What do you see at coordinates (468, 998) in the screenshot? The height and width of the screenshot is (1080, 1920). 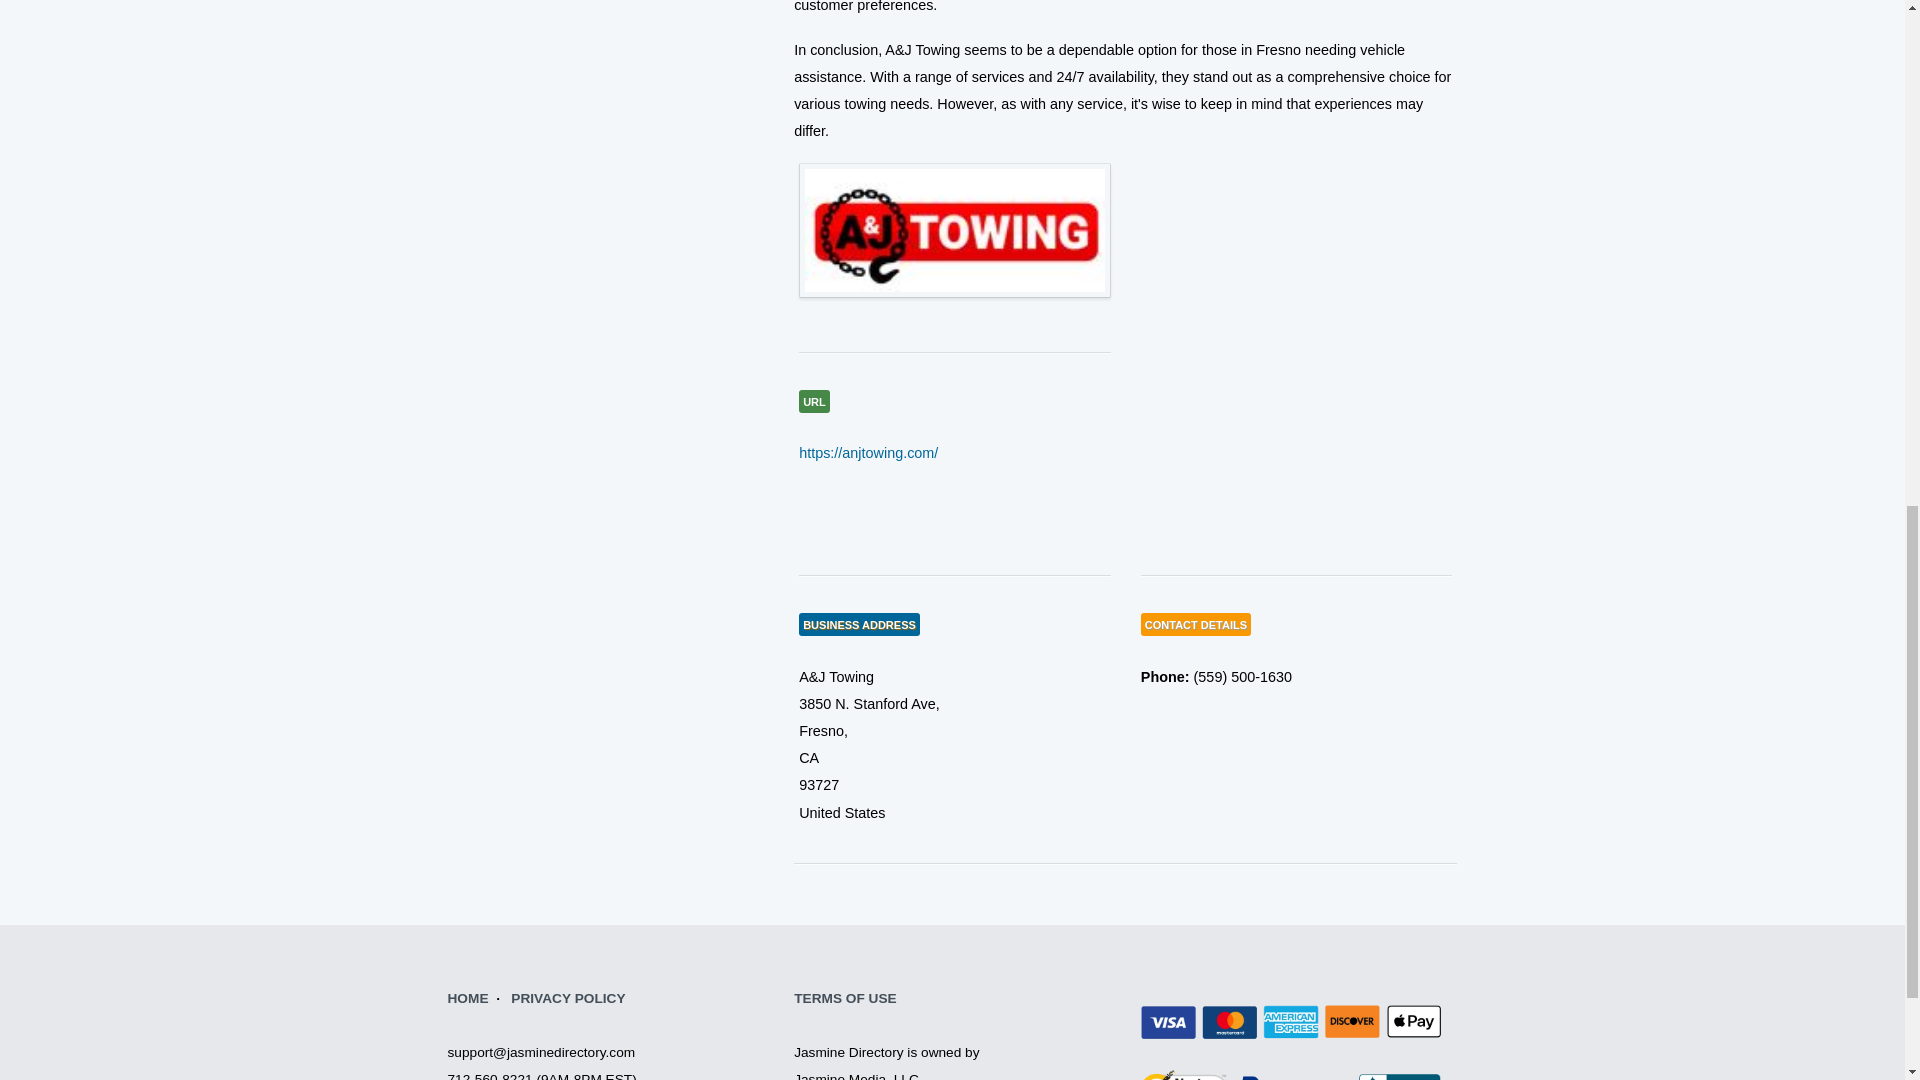 I see `BUSINESS WEB DIRECTORY` at bounding box center [468, 998].